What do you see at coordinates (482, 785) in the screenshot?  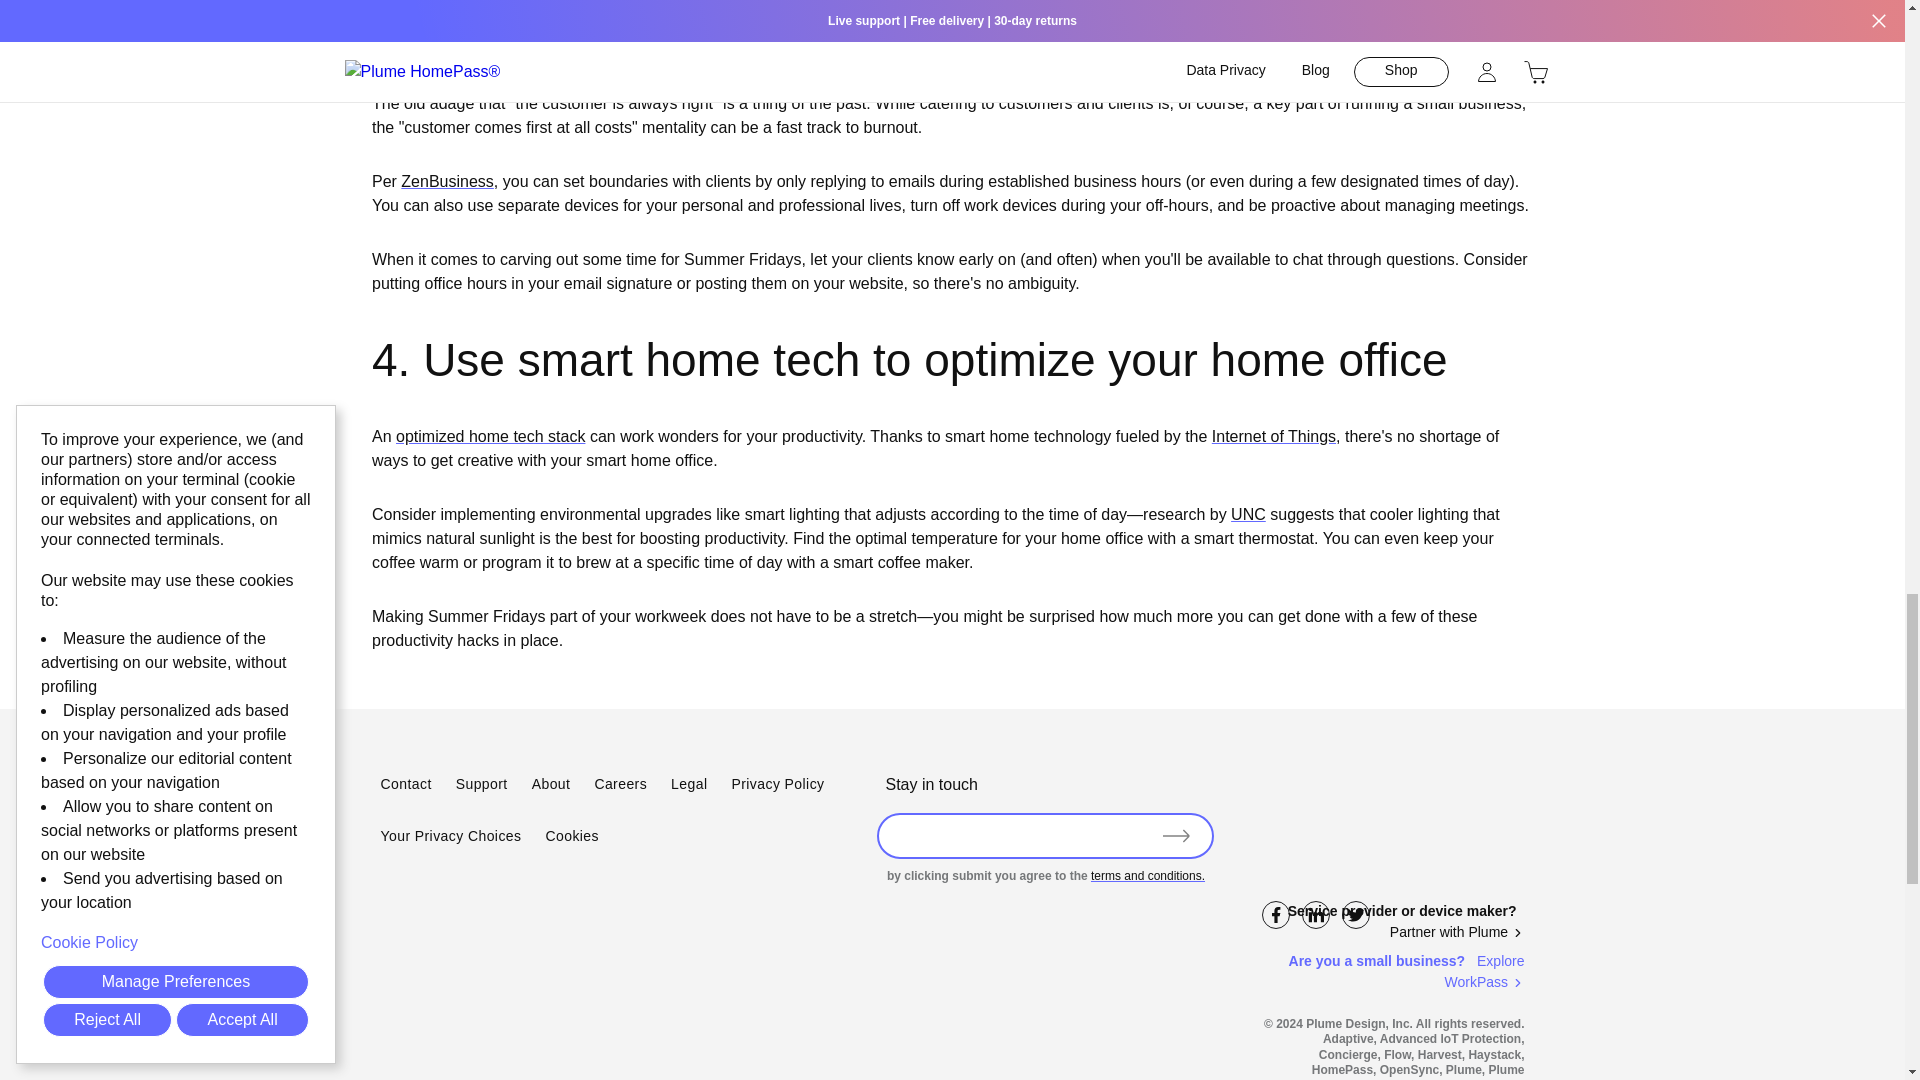 I see `Support` at bounding box center [482, 785].